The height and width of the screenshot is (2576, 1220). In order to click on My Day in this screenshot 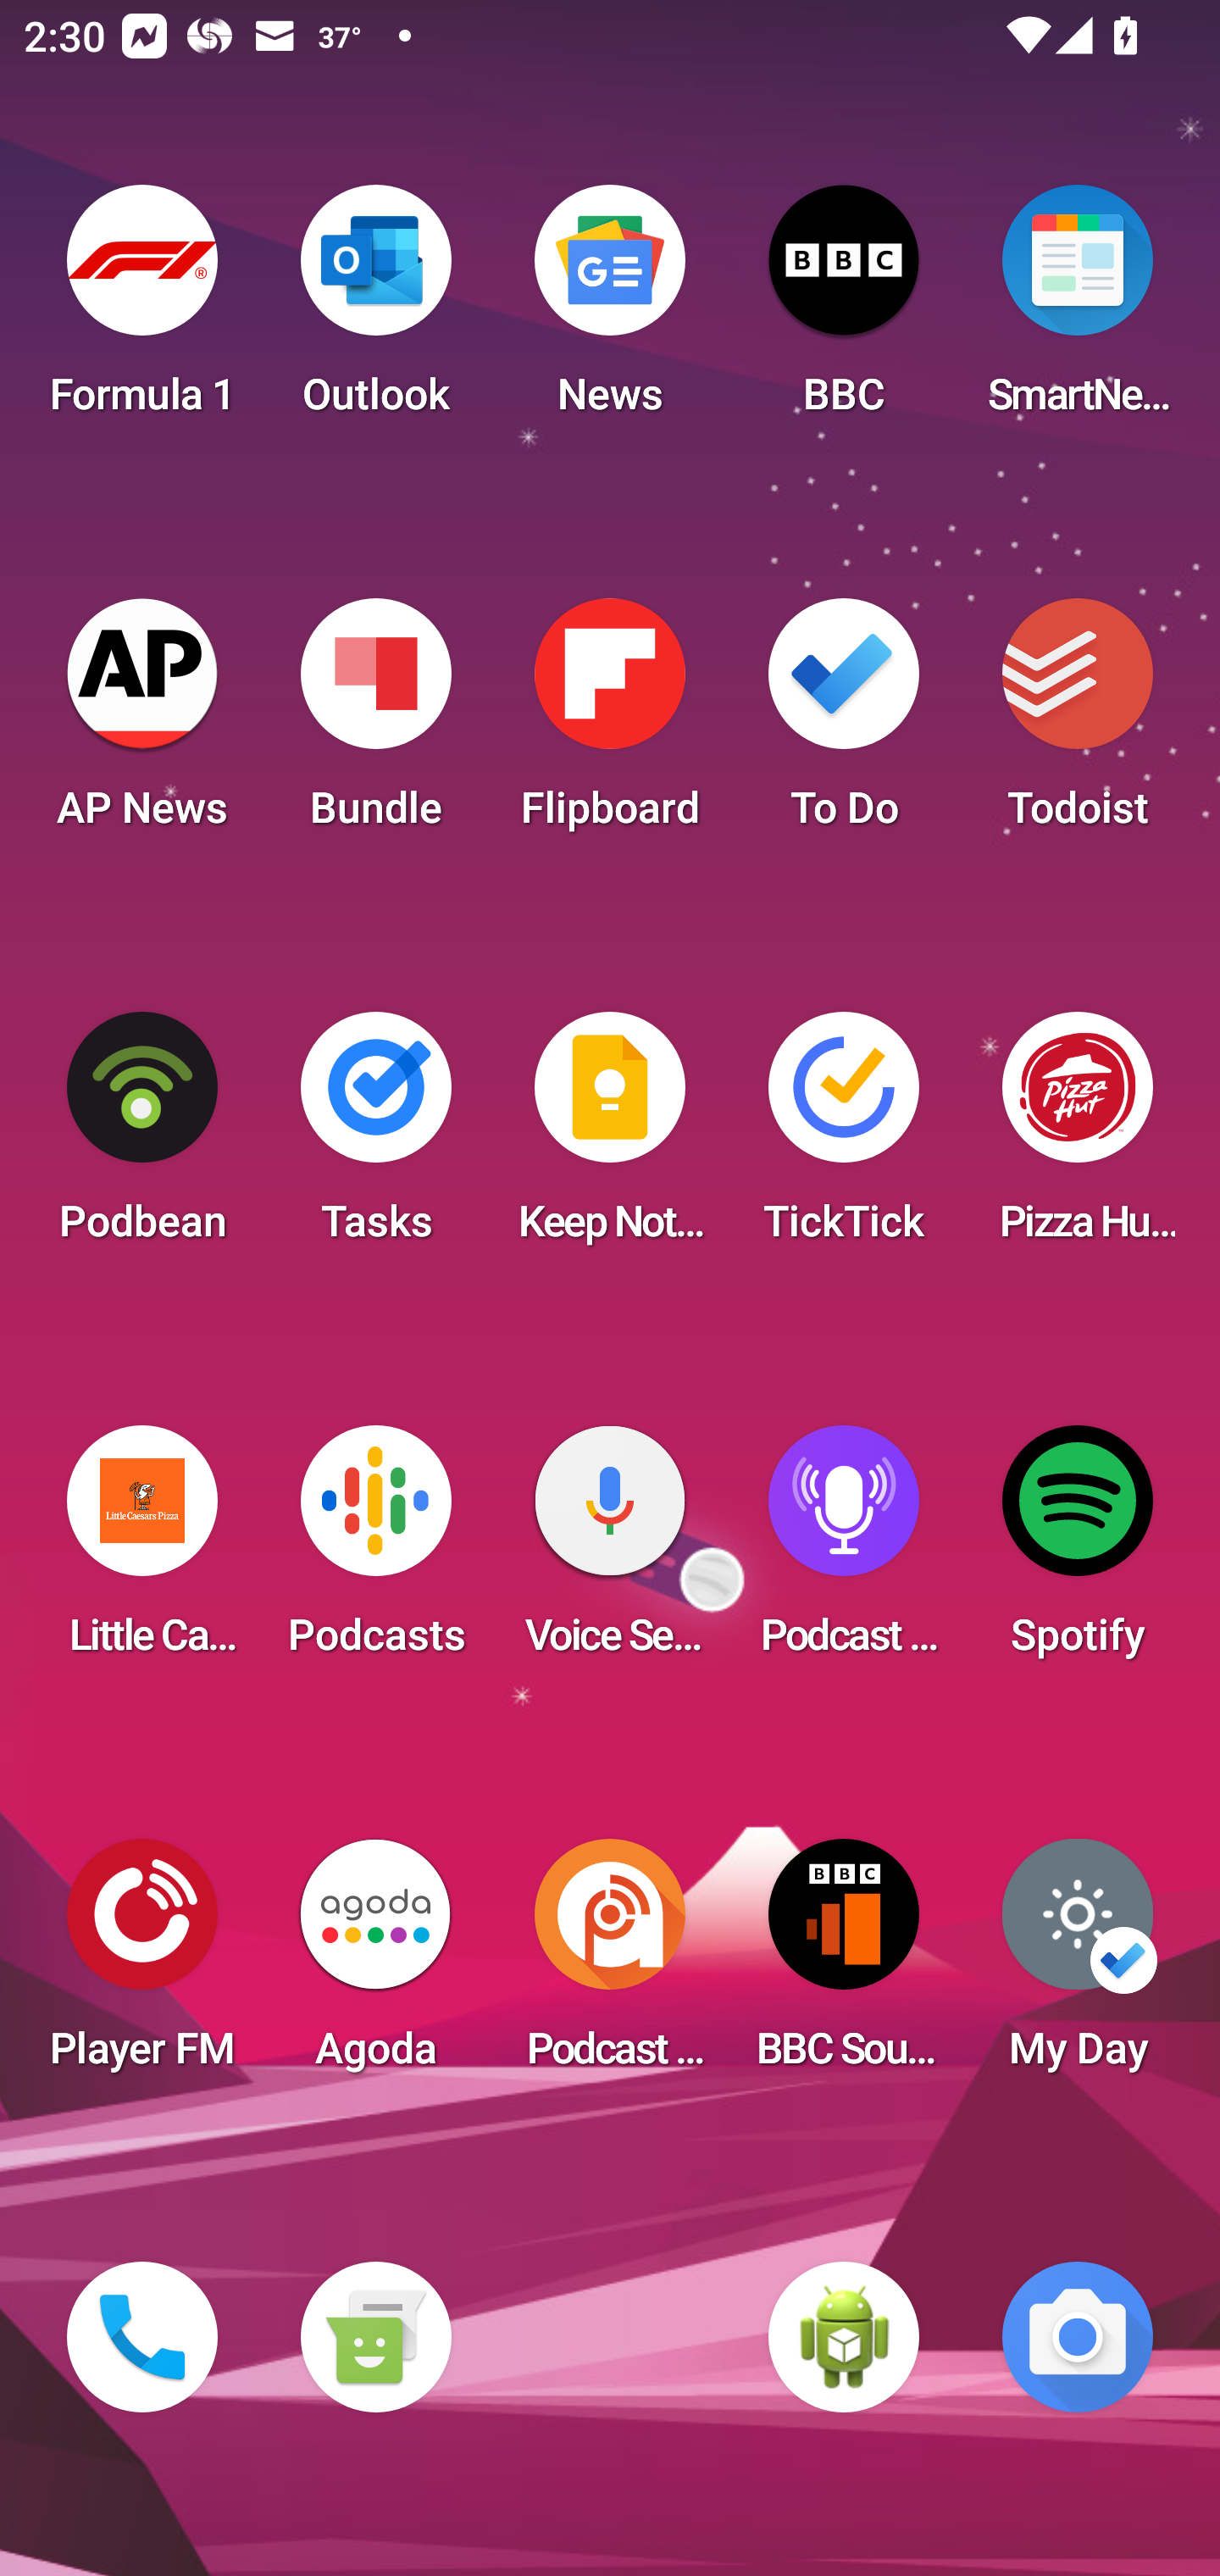, I will do `click(1078, 1964)`.